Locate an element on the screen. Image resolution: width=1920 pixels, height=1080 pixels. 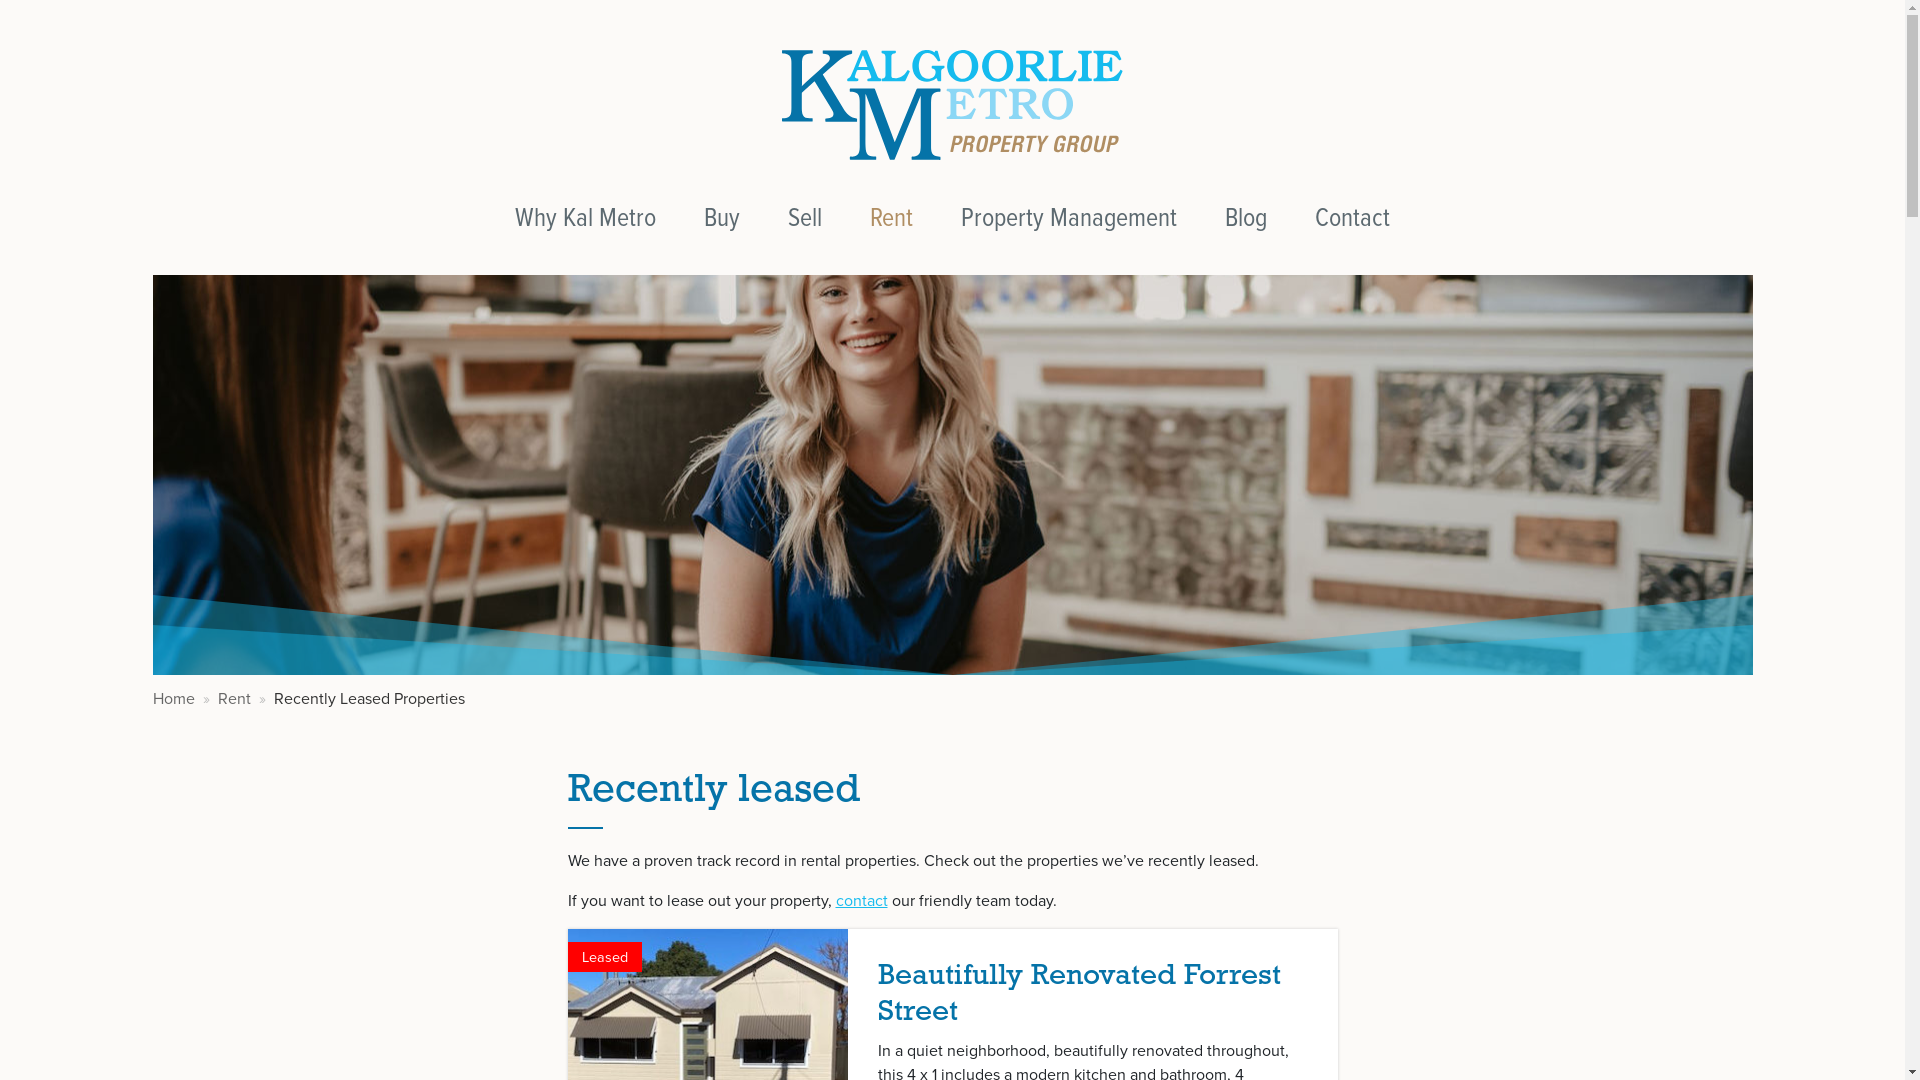
Rent is located at coordinates (234, 698).